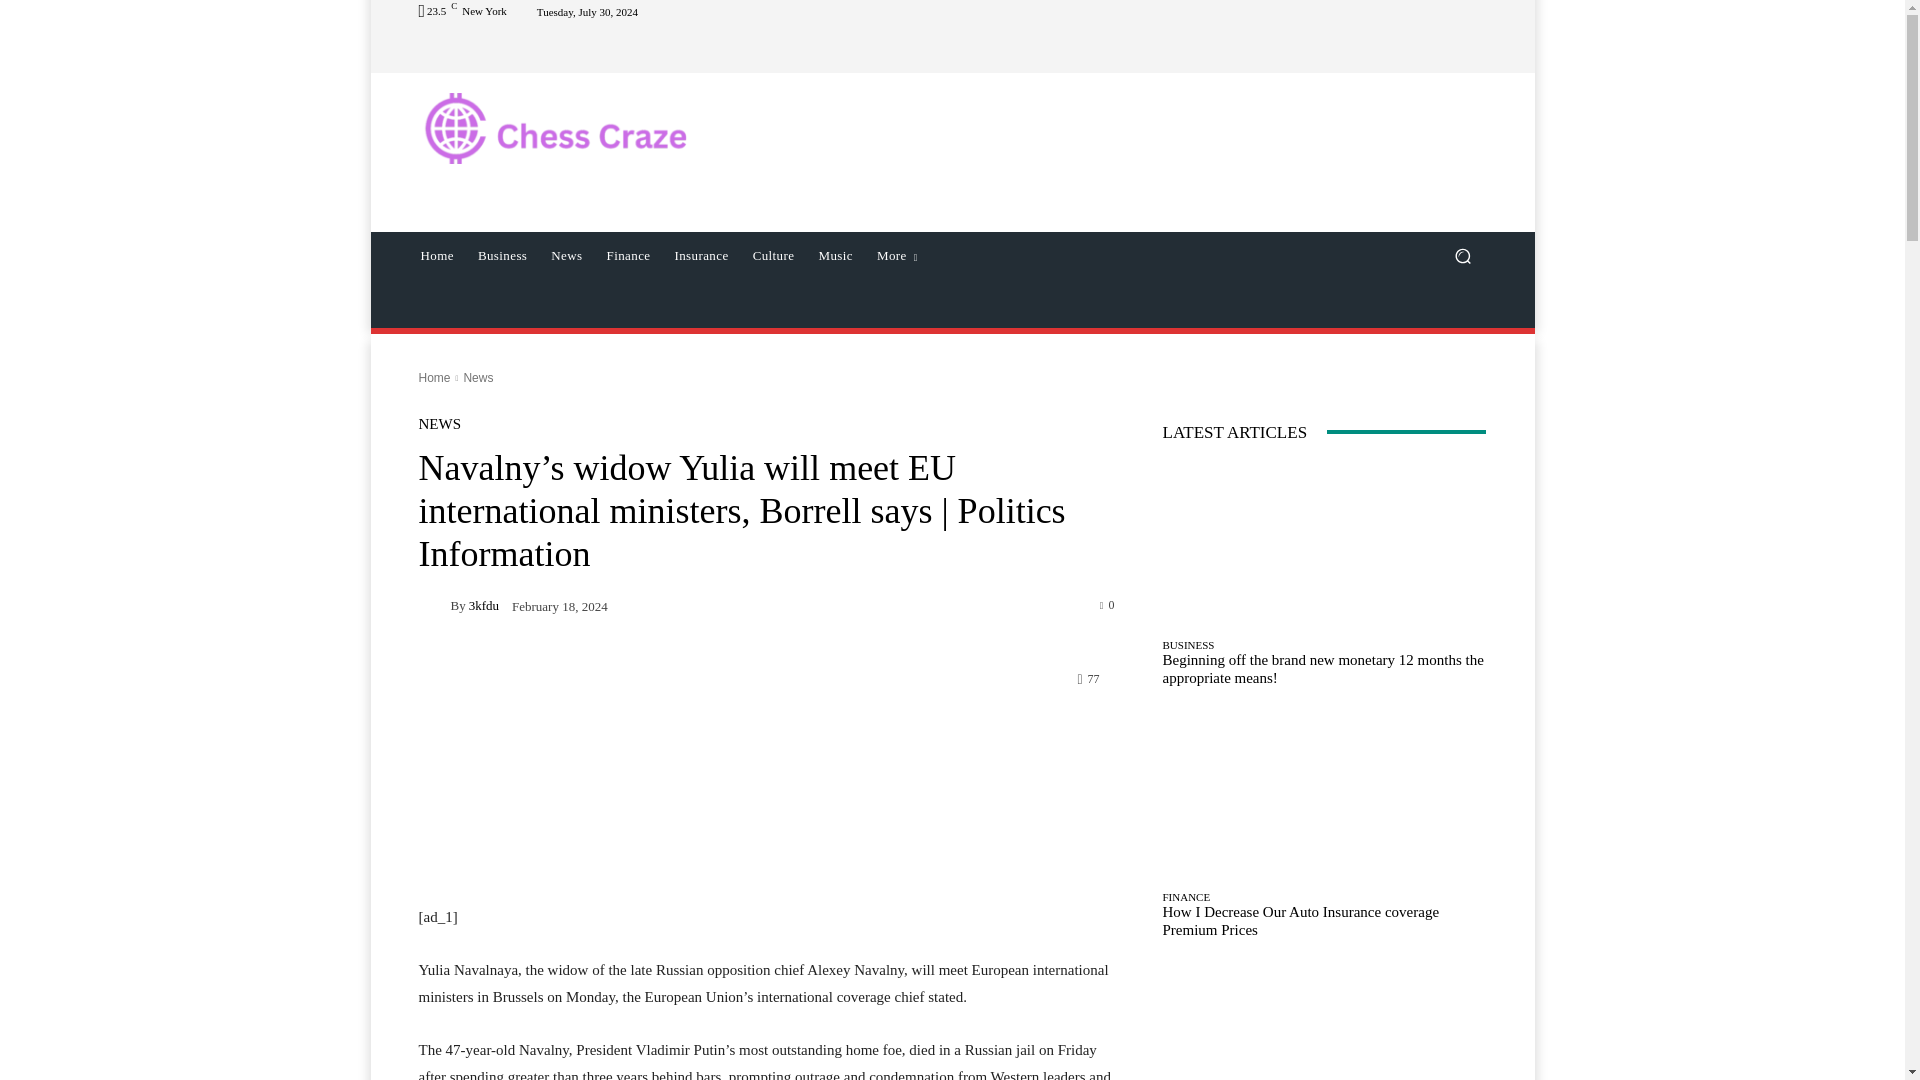 The image size is (1920, 1080). What do you see at coordinates (566, 256) in the screenshot?
I see `News` at bounding box center [566, 256].